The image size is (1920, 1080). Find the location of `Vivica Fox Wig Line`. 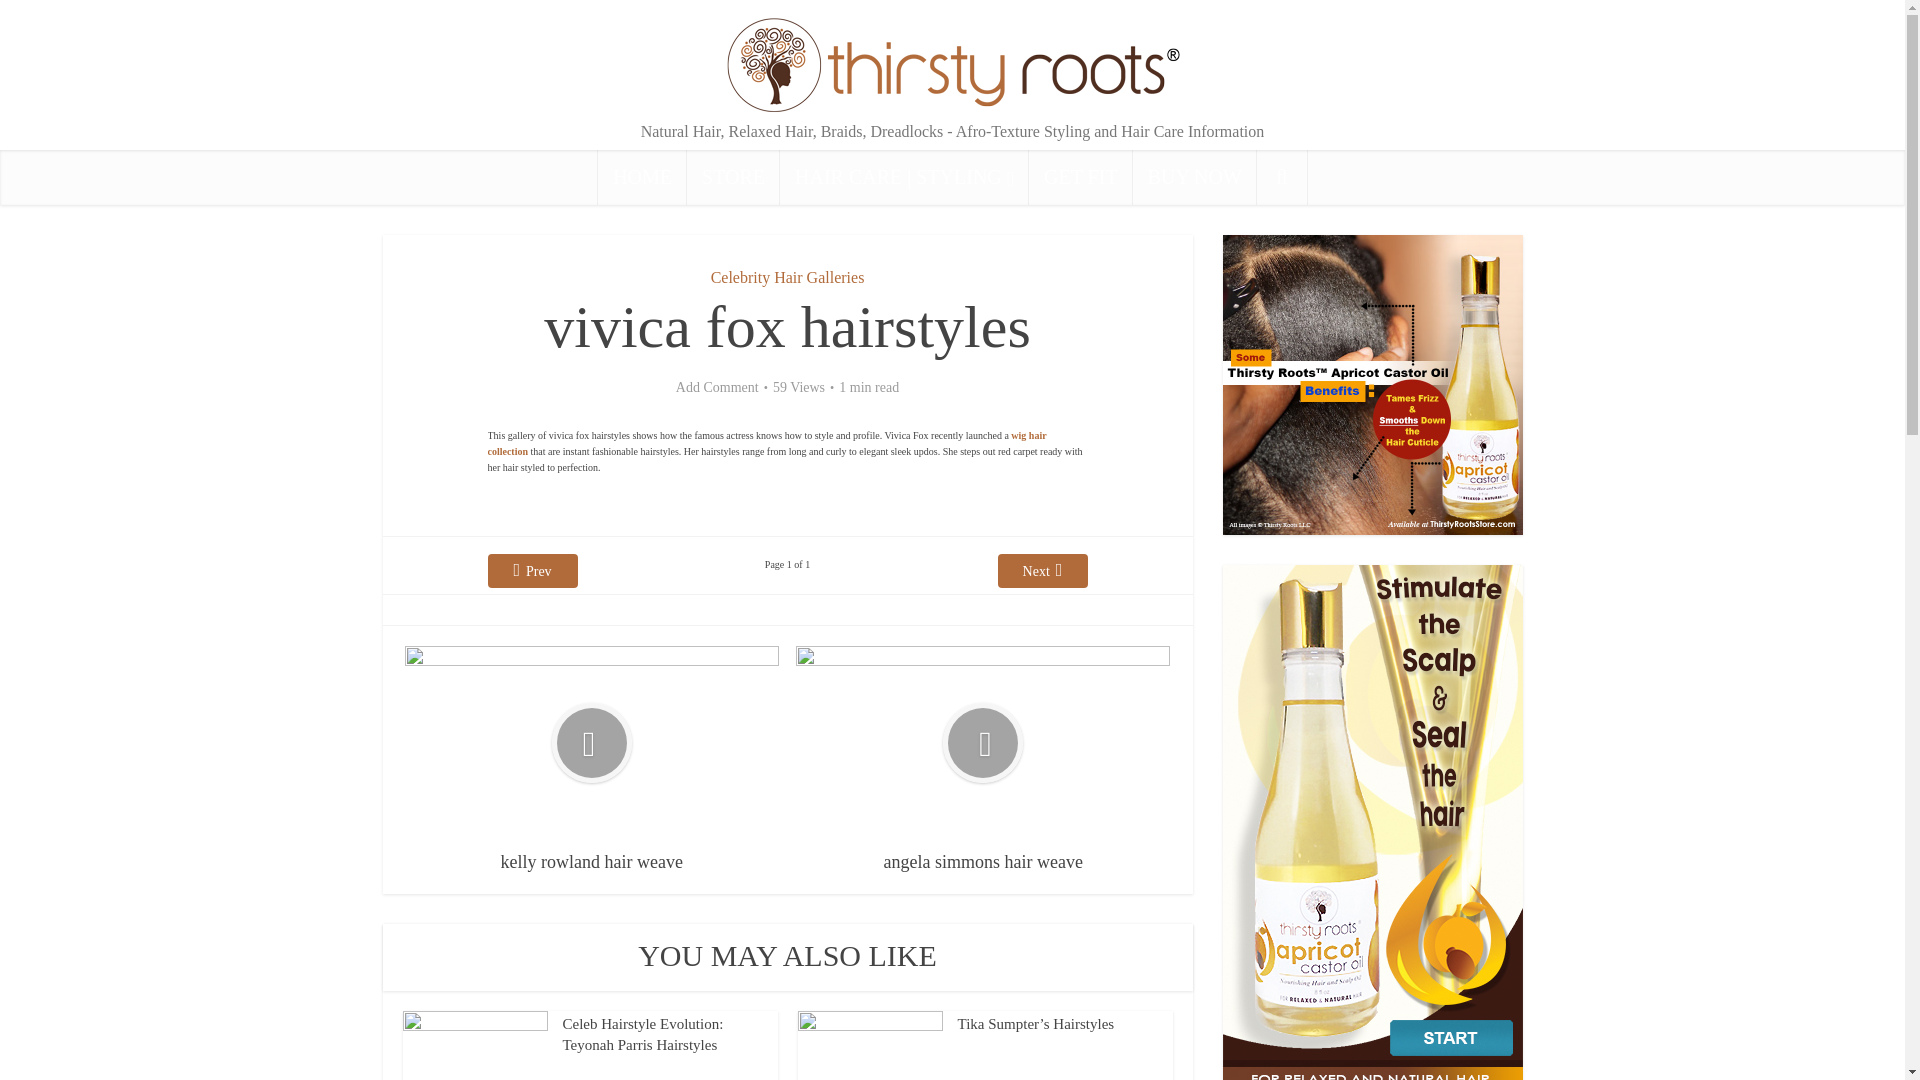

Vivica Fox Wig Line is located at coordinates (766, 442).